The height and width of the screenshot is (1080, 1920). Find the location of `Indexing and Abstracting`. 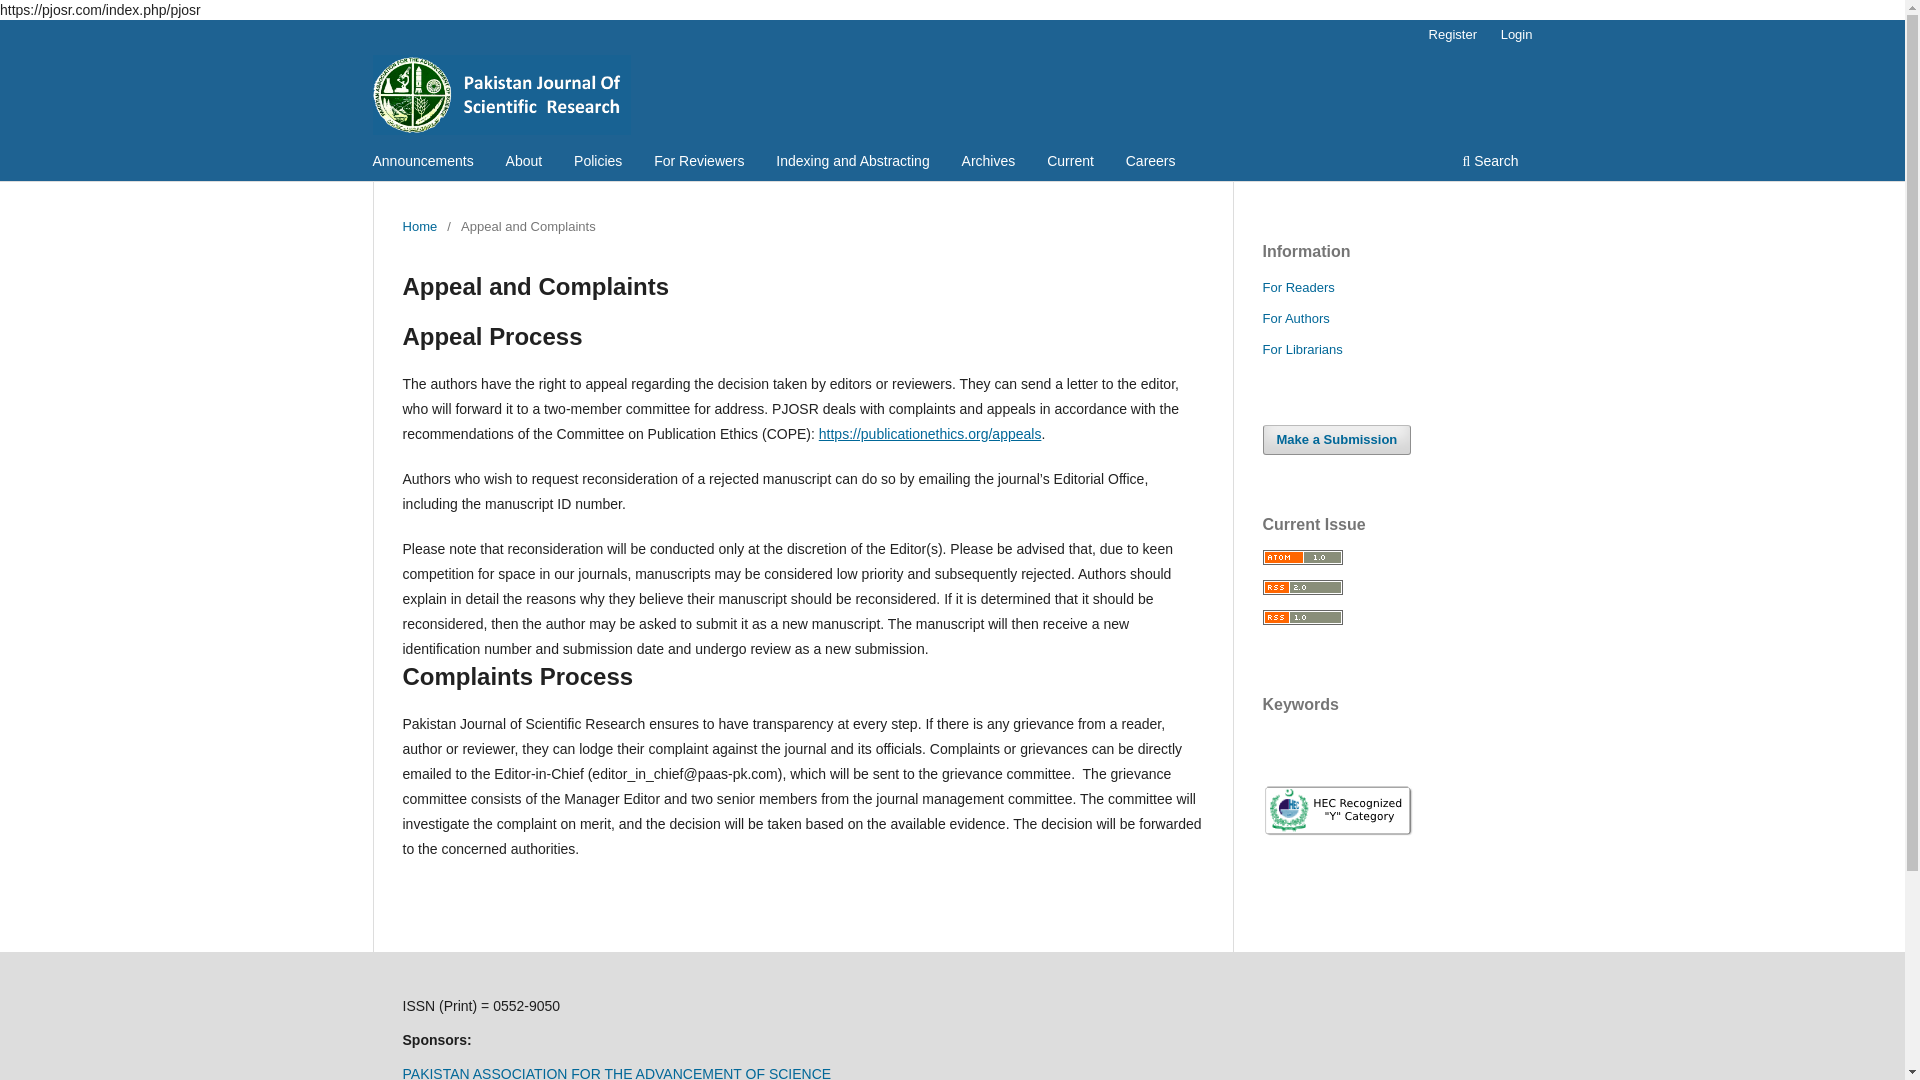

Indexing and Abstracting is located at coordinates (852, 163).